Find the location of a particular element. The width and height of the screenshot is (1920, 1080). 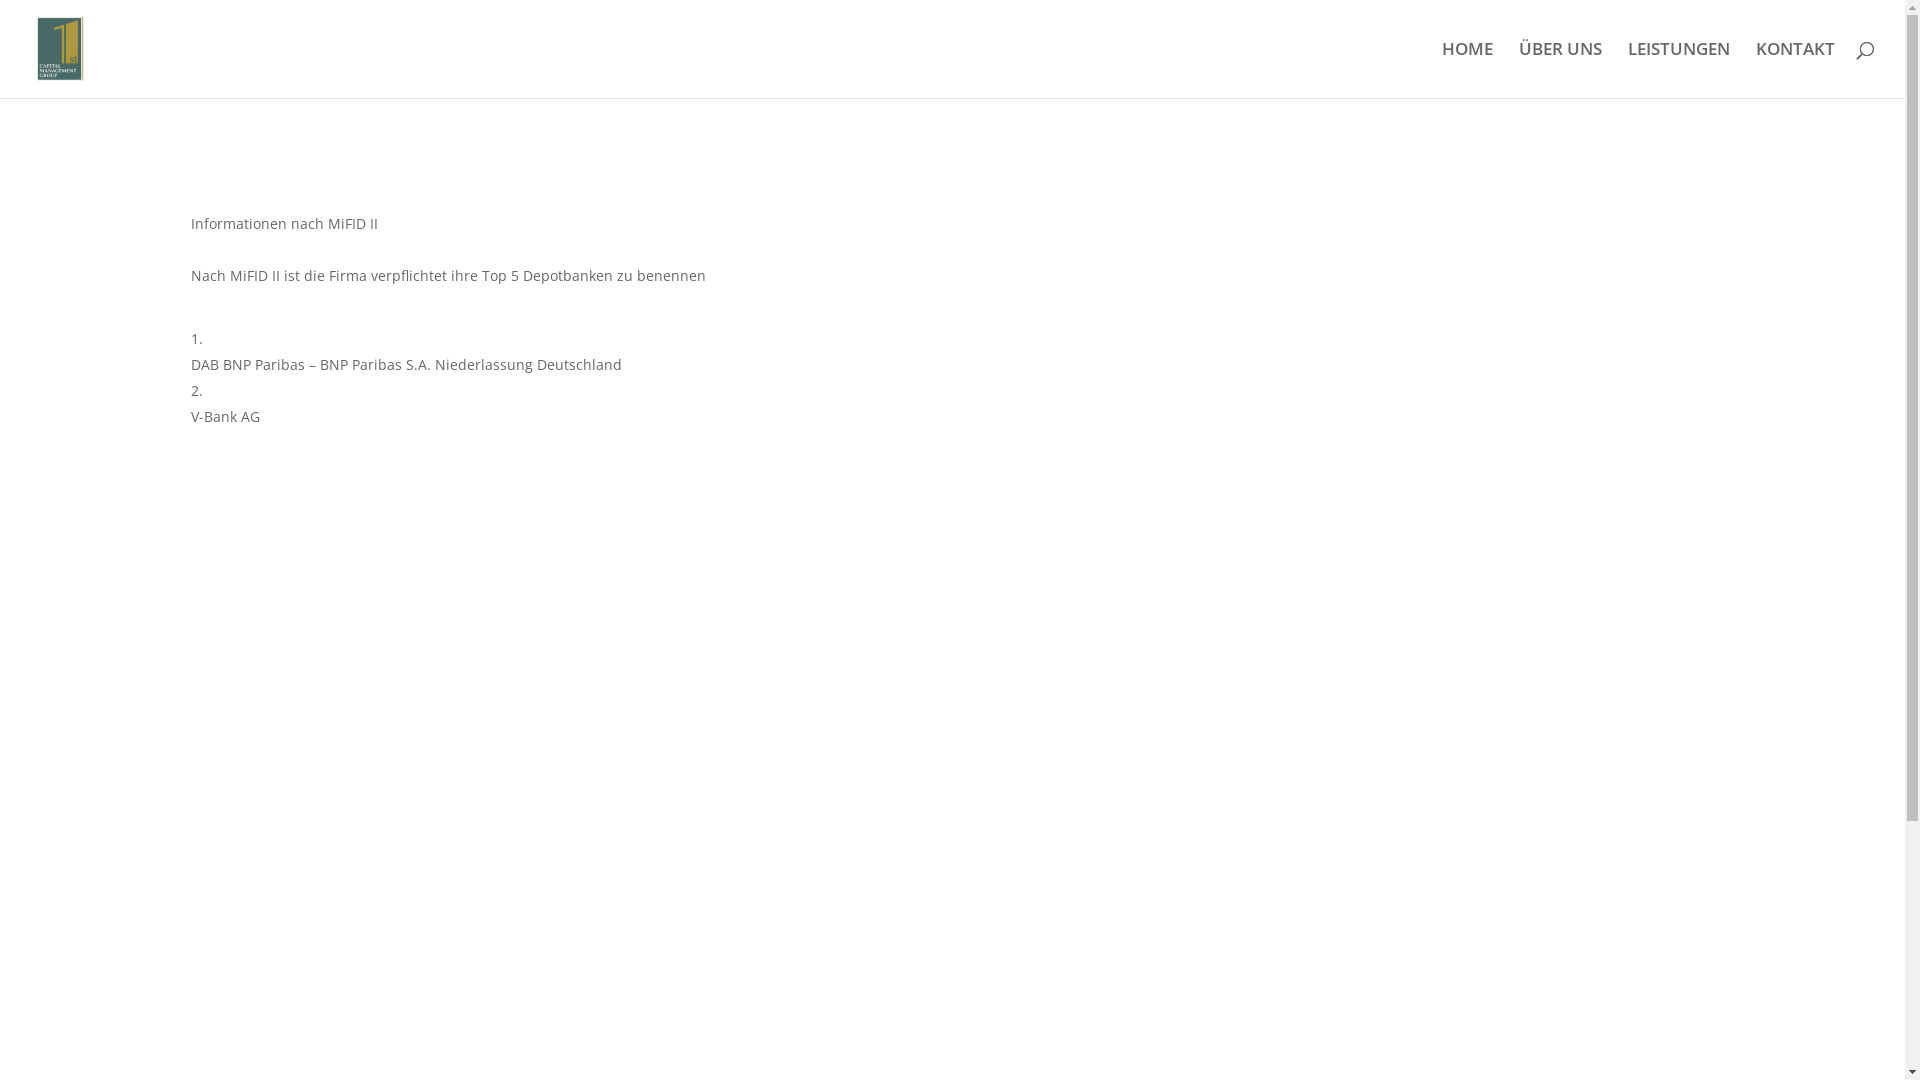

LEISTUNGEN is located at coordinates (1679, 70).